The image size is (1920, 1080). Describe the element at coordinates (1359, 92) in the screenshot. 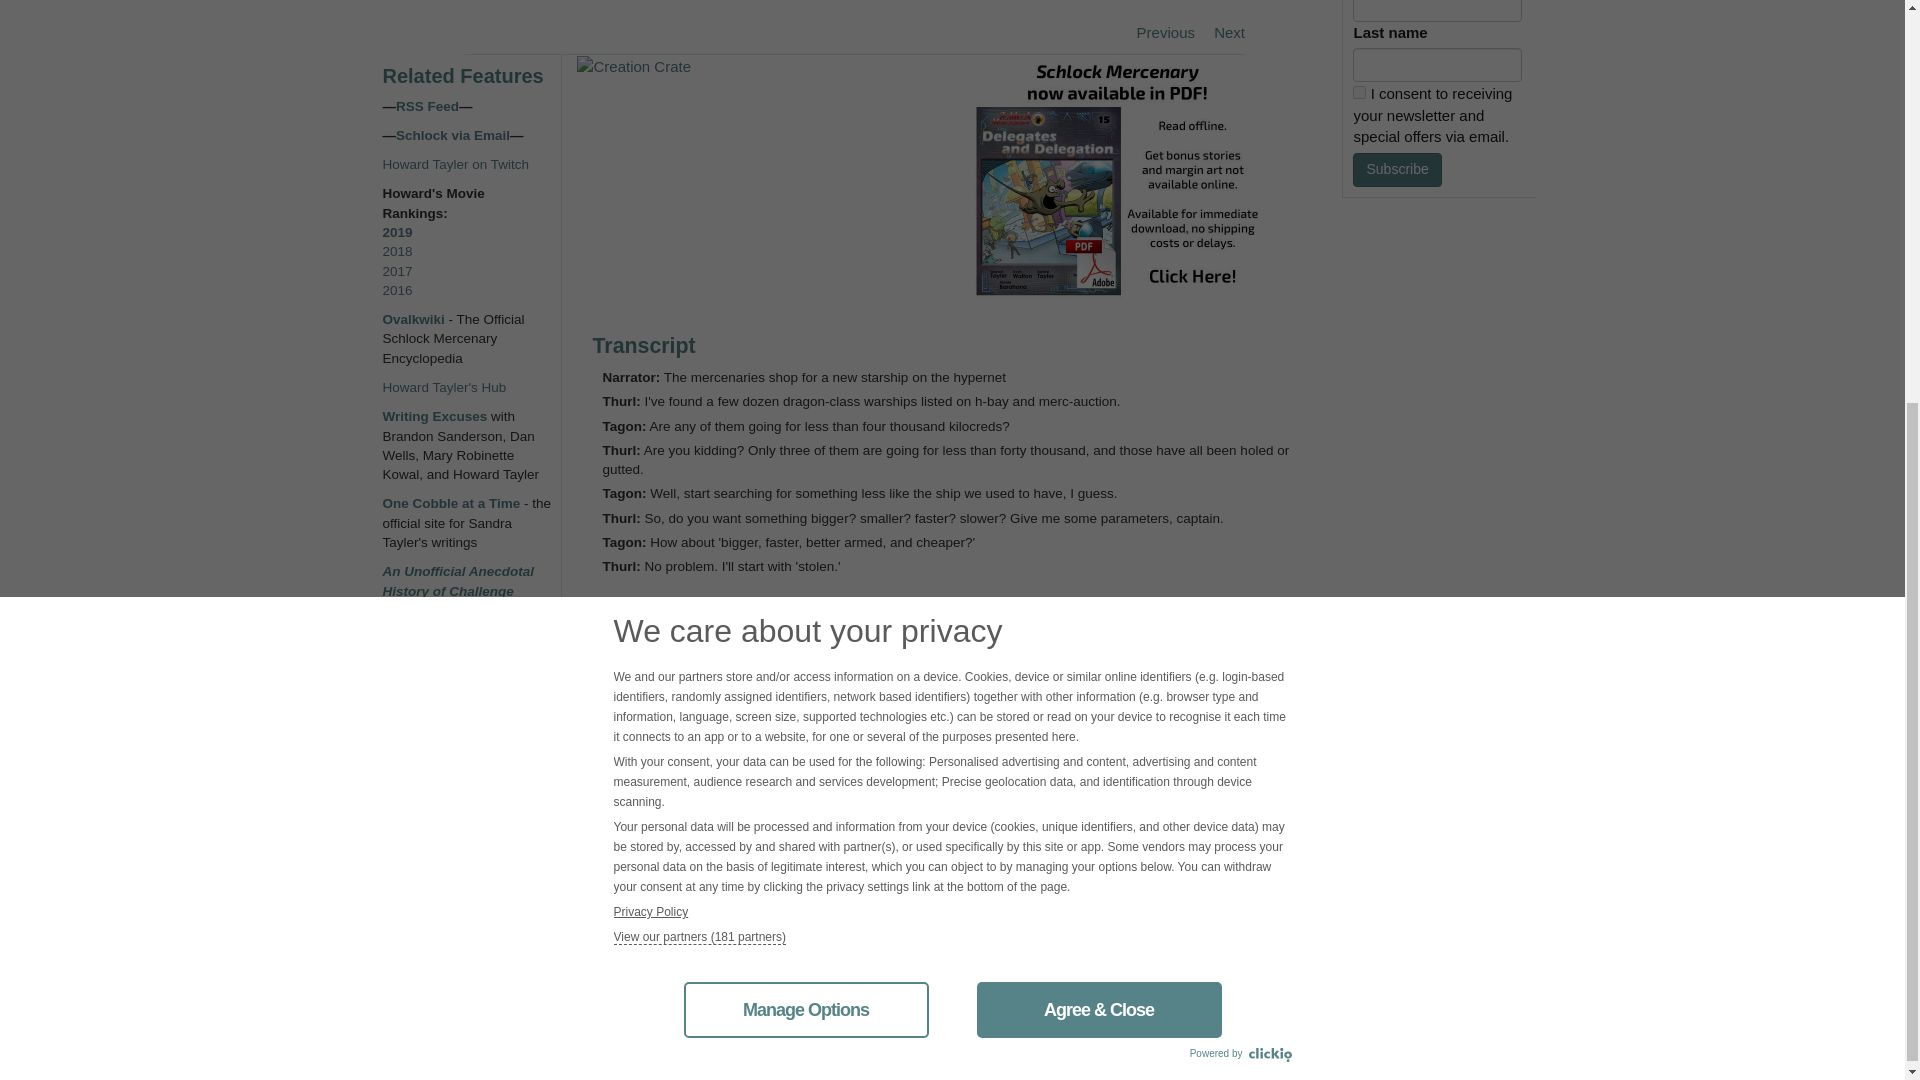

I see `on` at that location.